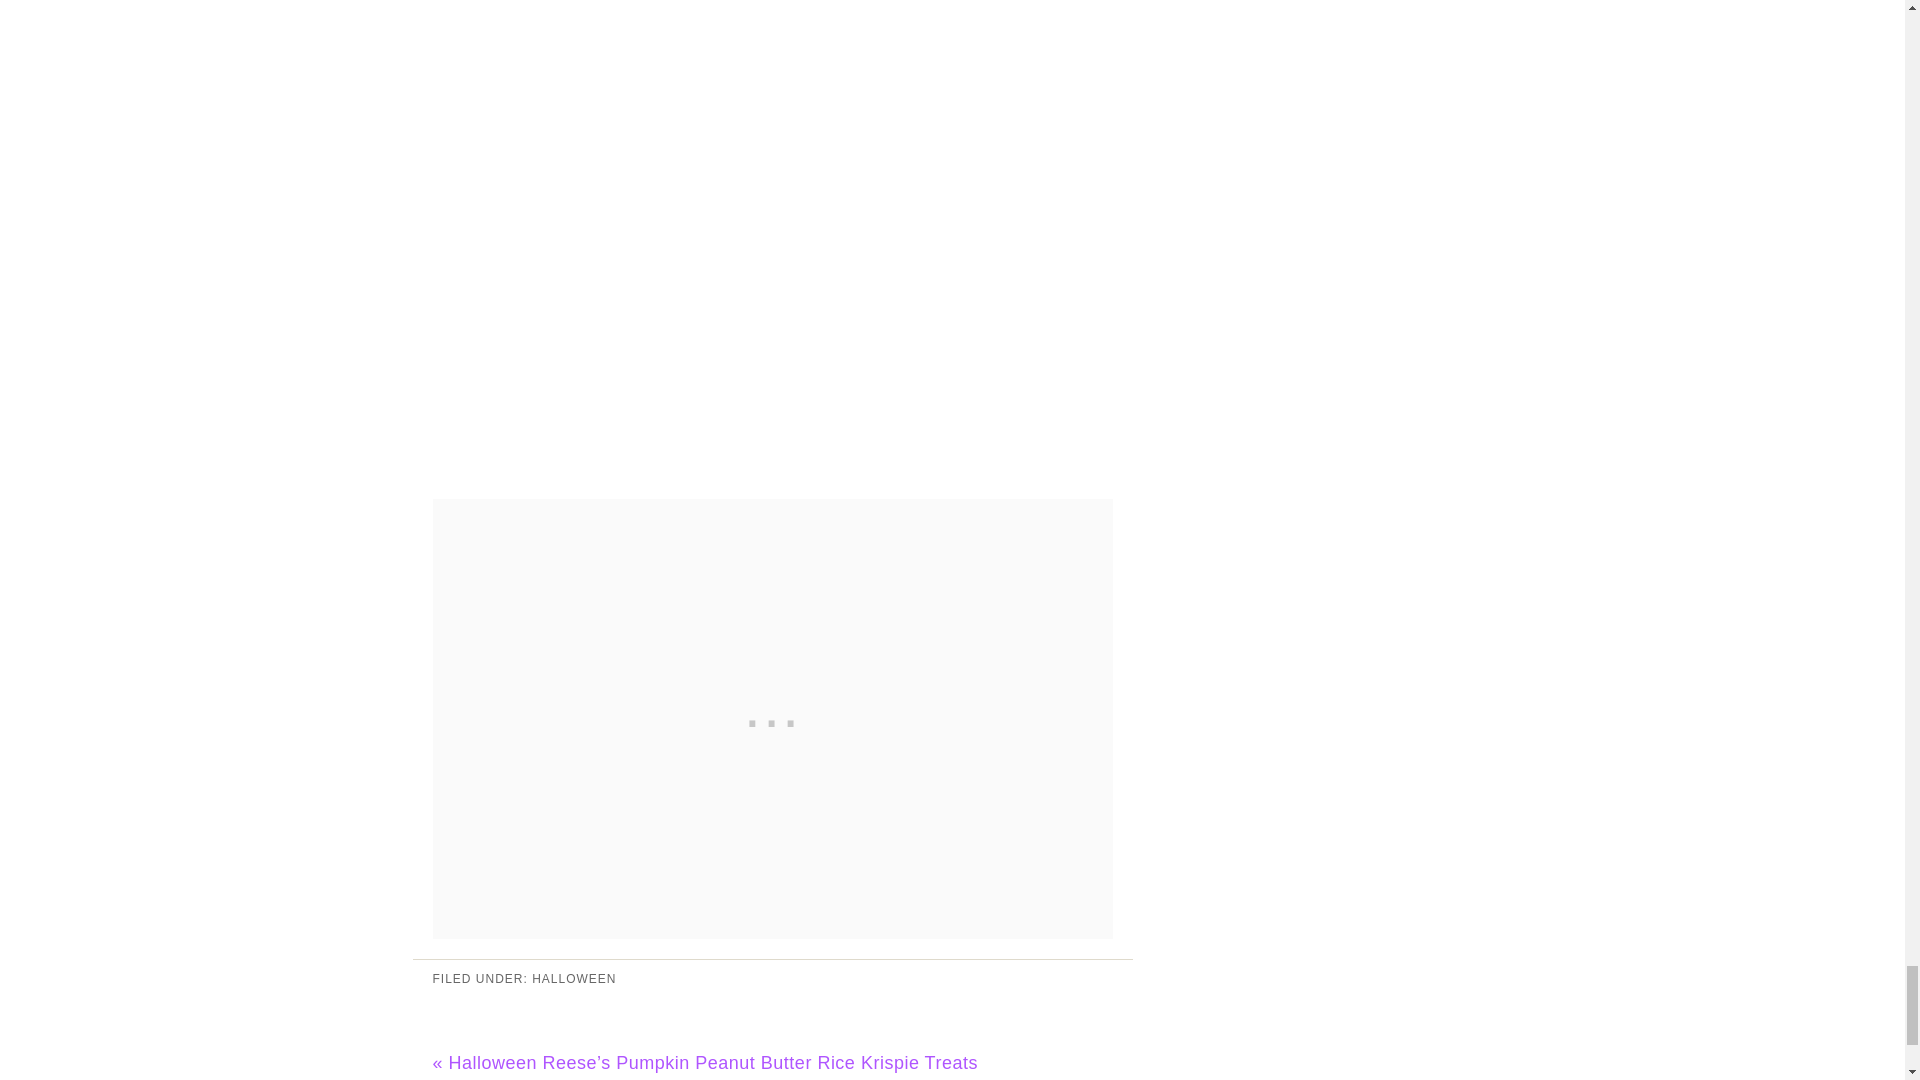 The height and width of the screenshot is (1080, 1920). I want to click on HALLOWEEN, so click(574, 979).